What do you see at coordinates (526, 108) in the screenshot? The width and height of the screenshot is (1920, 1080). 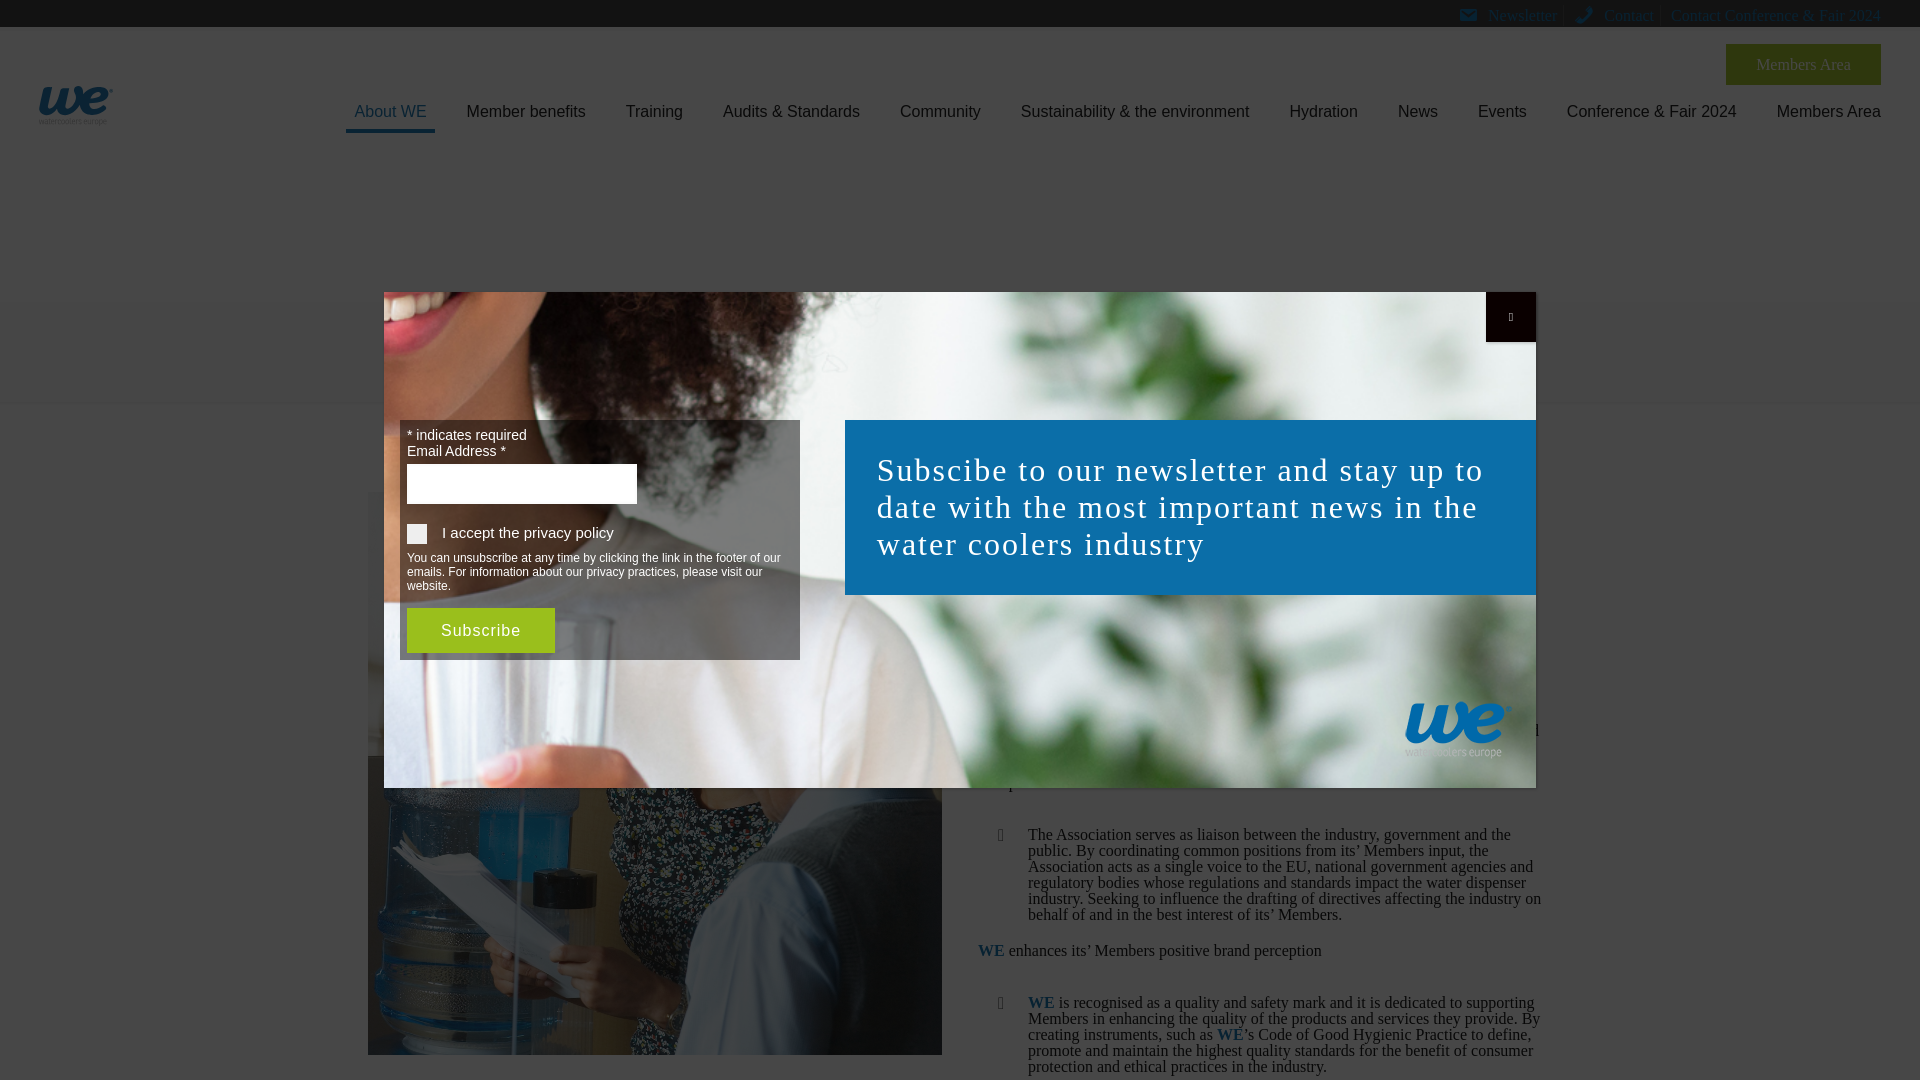 I see `Member benefits` at bounding box center [526, 108].